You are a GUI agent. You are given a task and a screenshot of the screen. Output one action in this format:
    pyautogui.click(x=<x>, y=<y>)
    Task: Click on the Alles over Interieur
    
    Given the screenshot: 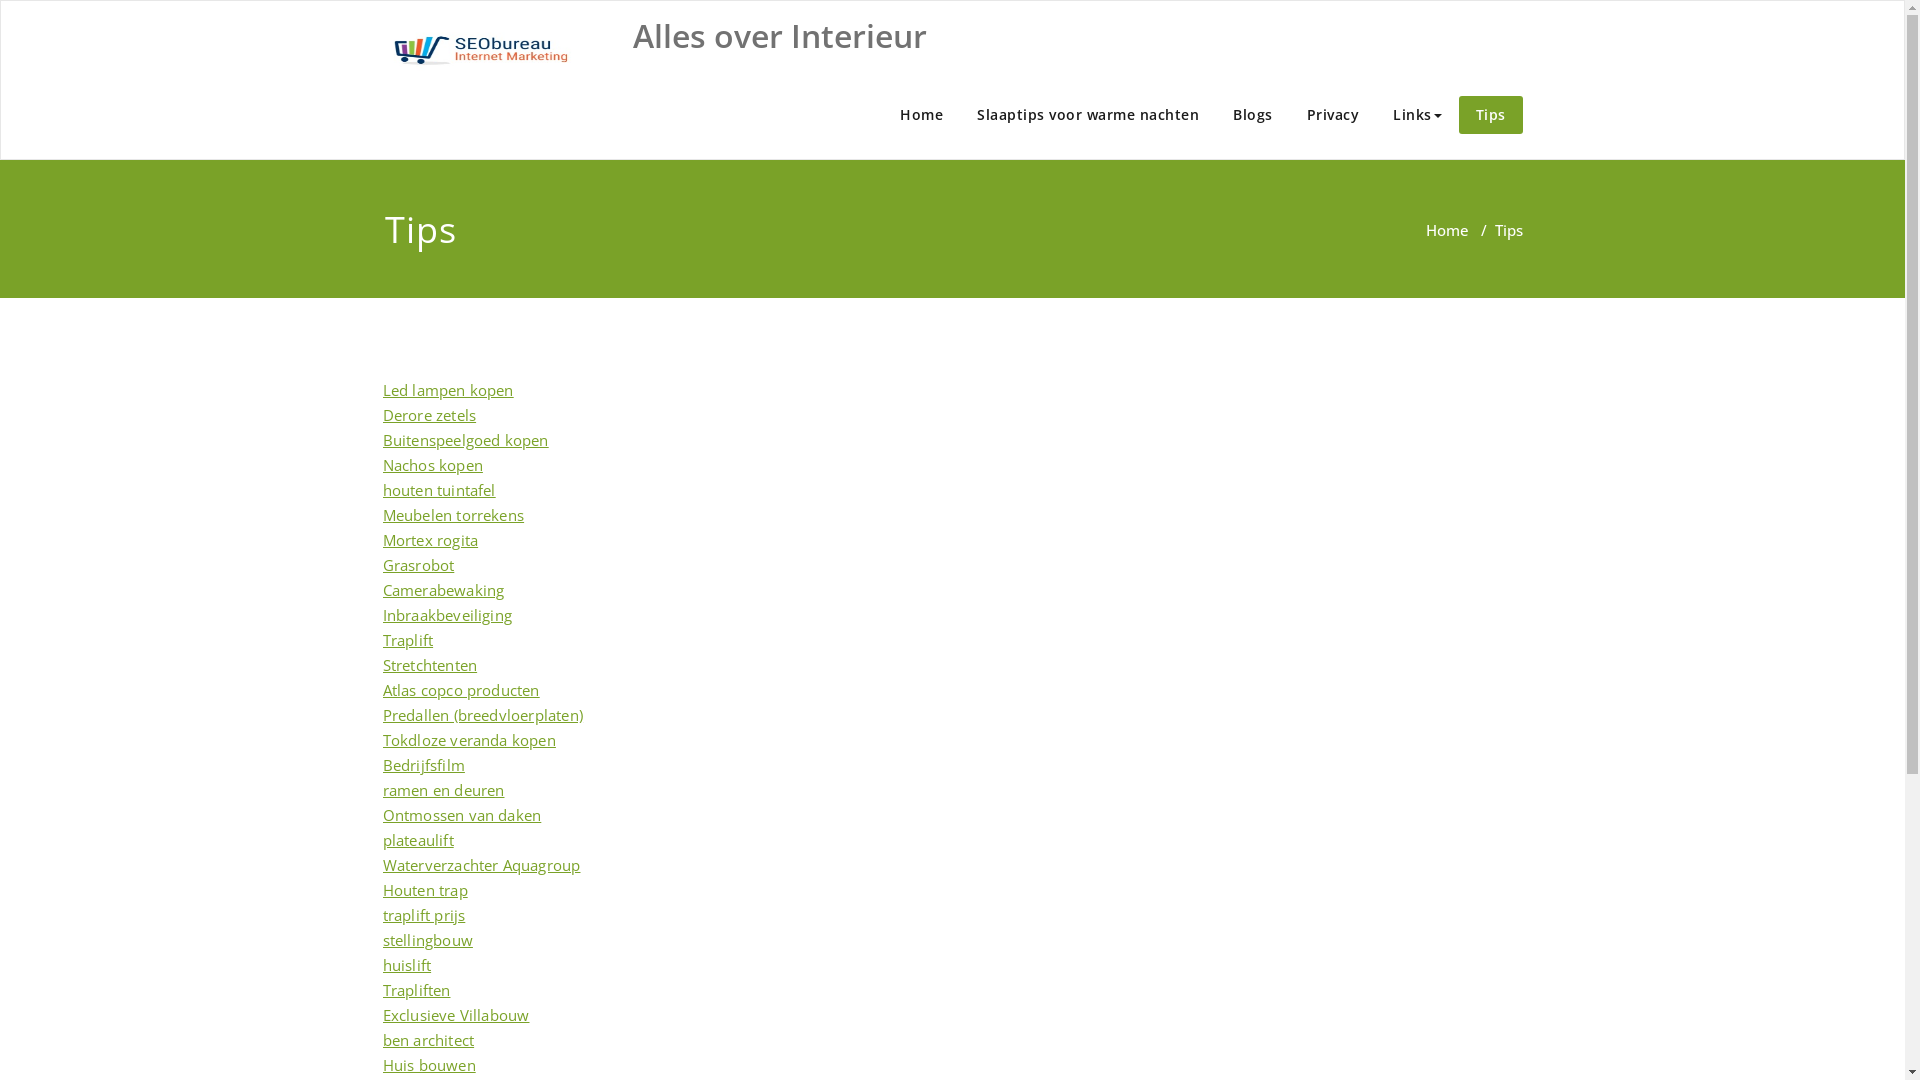 What is the action you would take?
    pyautogui.click(x=779, y=36)
    